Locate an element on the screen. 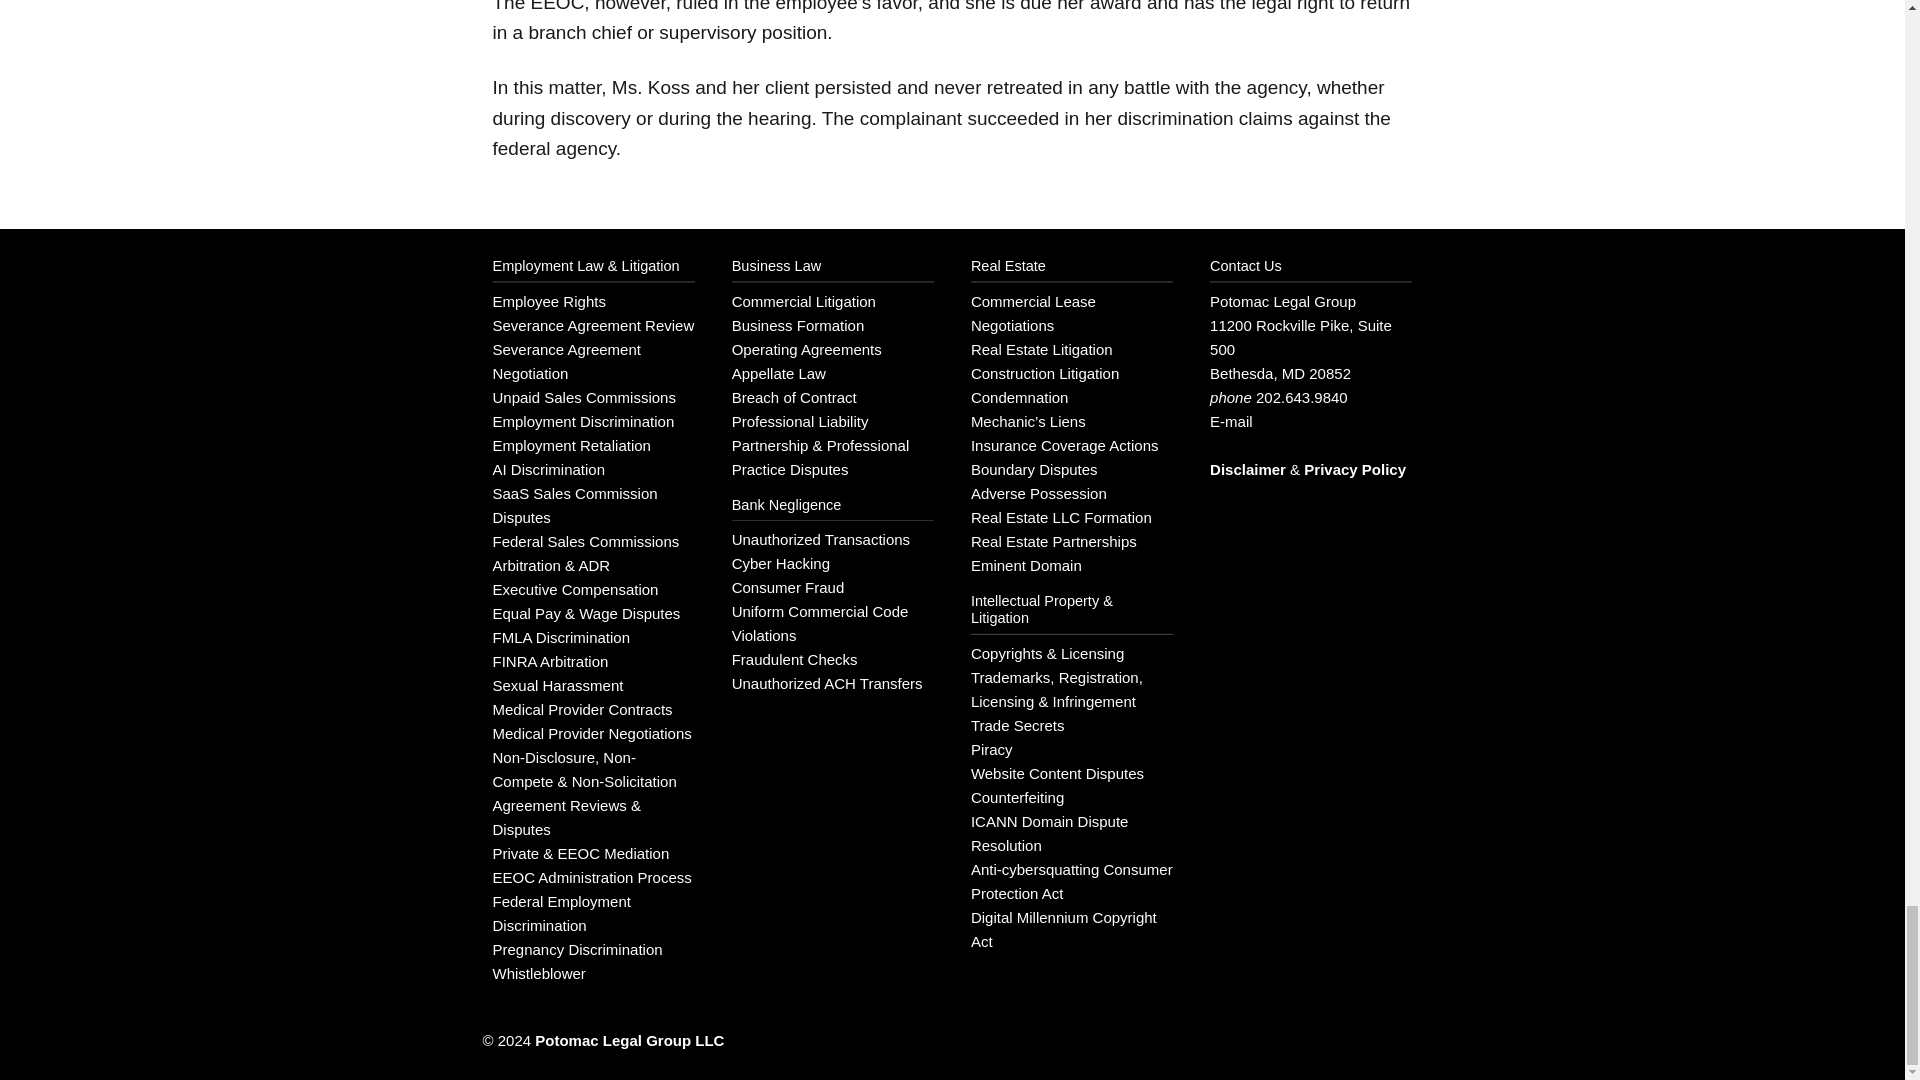 The image size is (1920, 1080). E-mail is located at coordinates (1231, 420).